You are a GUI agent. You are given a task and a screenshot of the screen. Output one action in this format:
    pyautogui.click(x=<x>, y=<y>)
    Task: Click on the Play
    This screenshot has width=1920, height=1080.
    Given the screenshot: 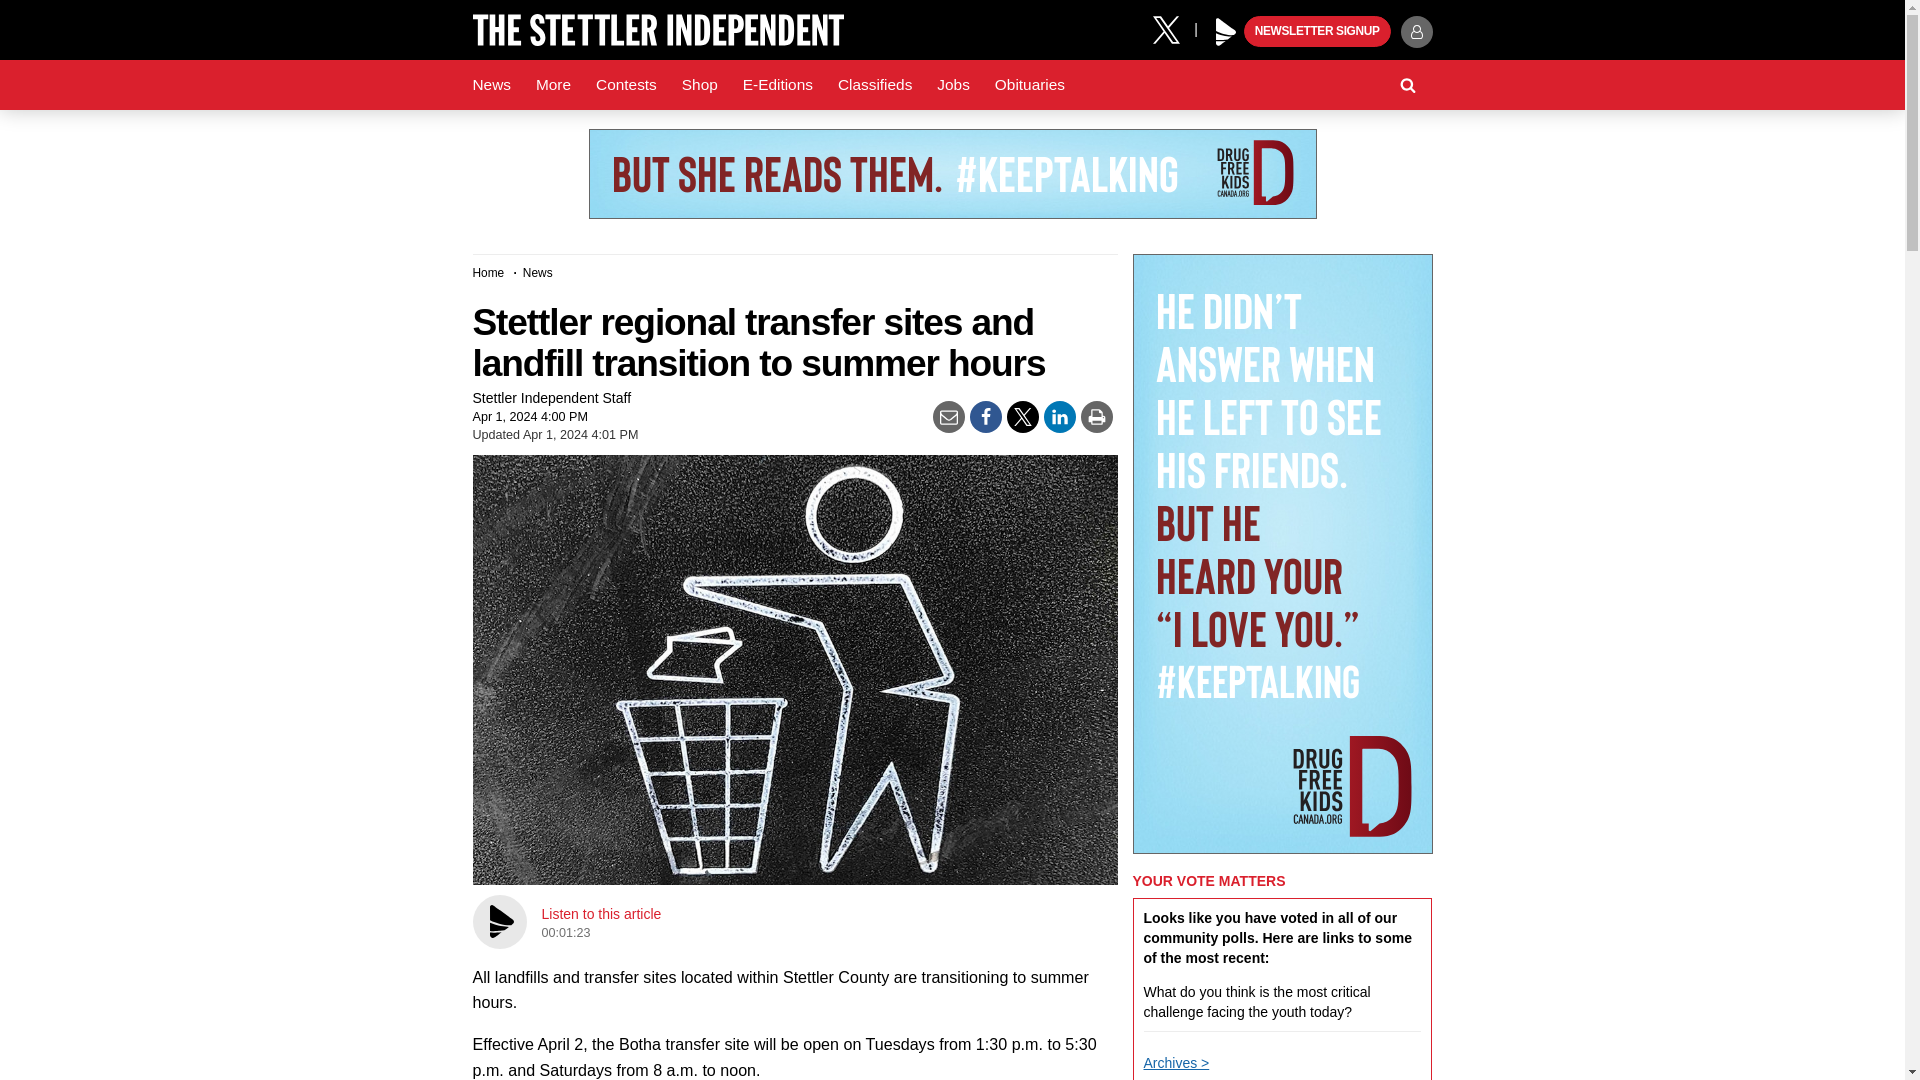 What is the action you would take?
    pyautogui.click(x=1226, y=32)
    